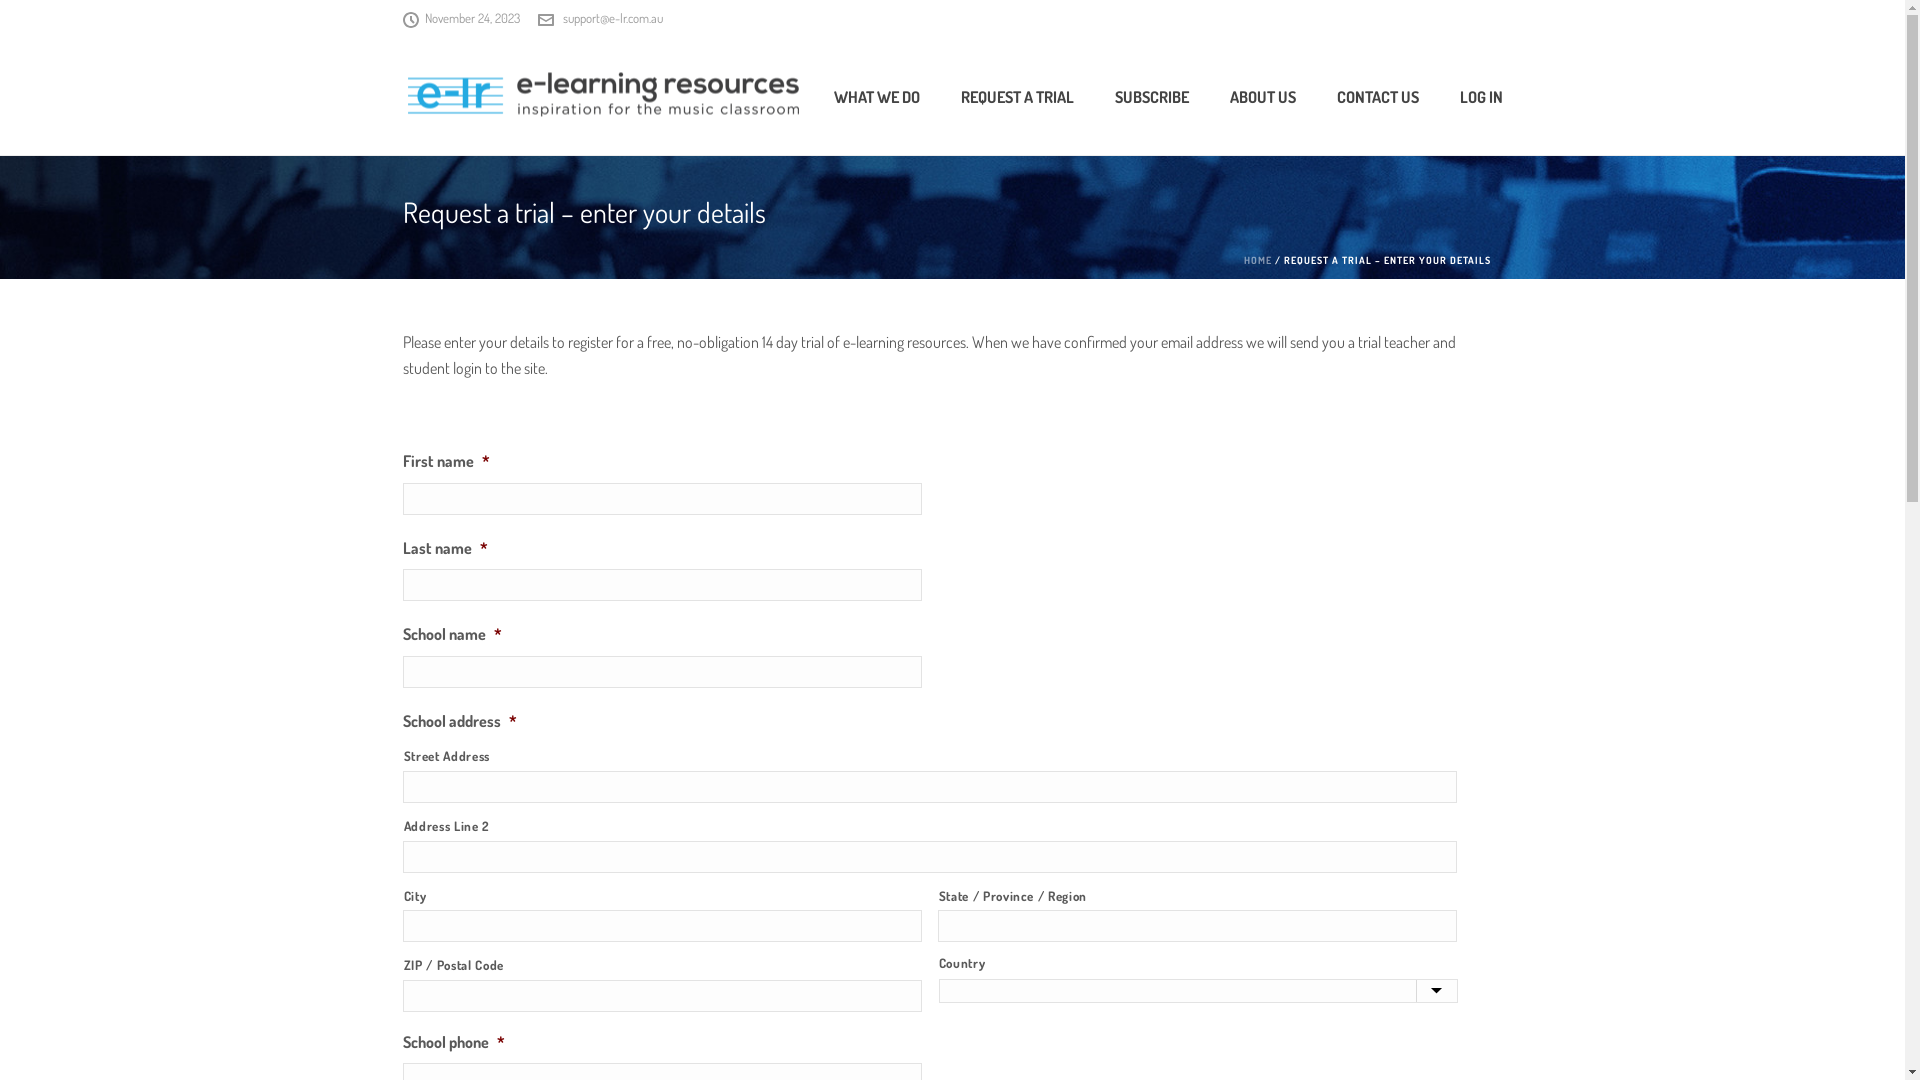 The width and height of the screenshot is (1920, 1080). Describe the element at coordinates (1377, 95) in the screenshot. I see `CONTACT US` at that location.